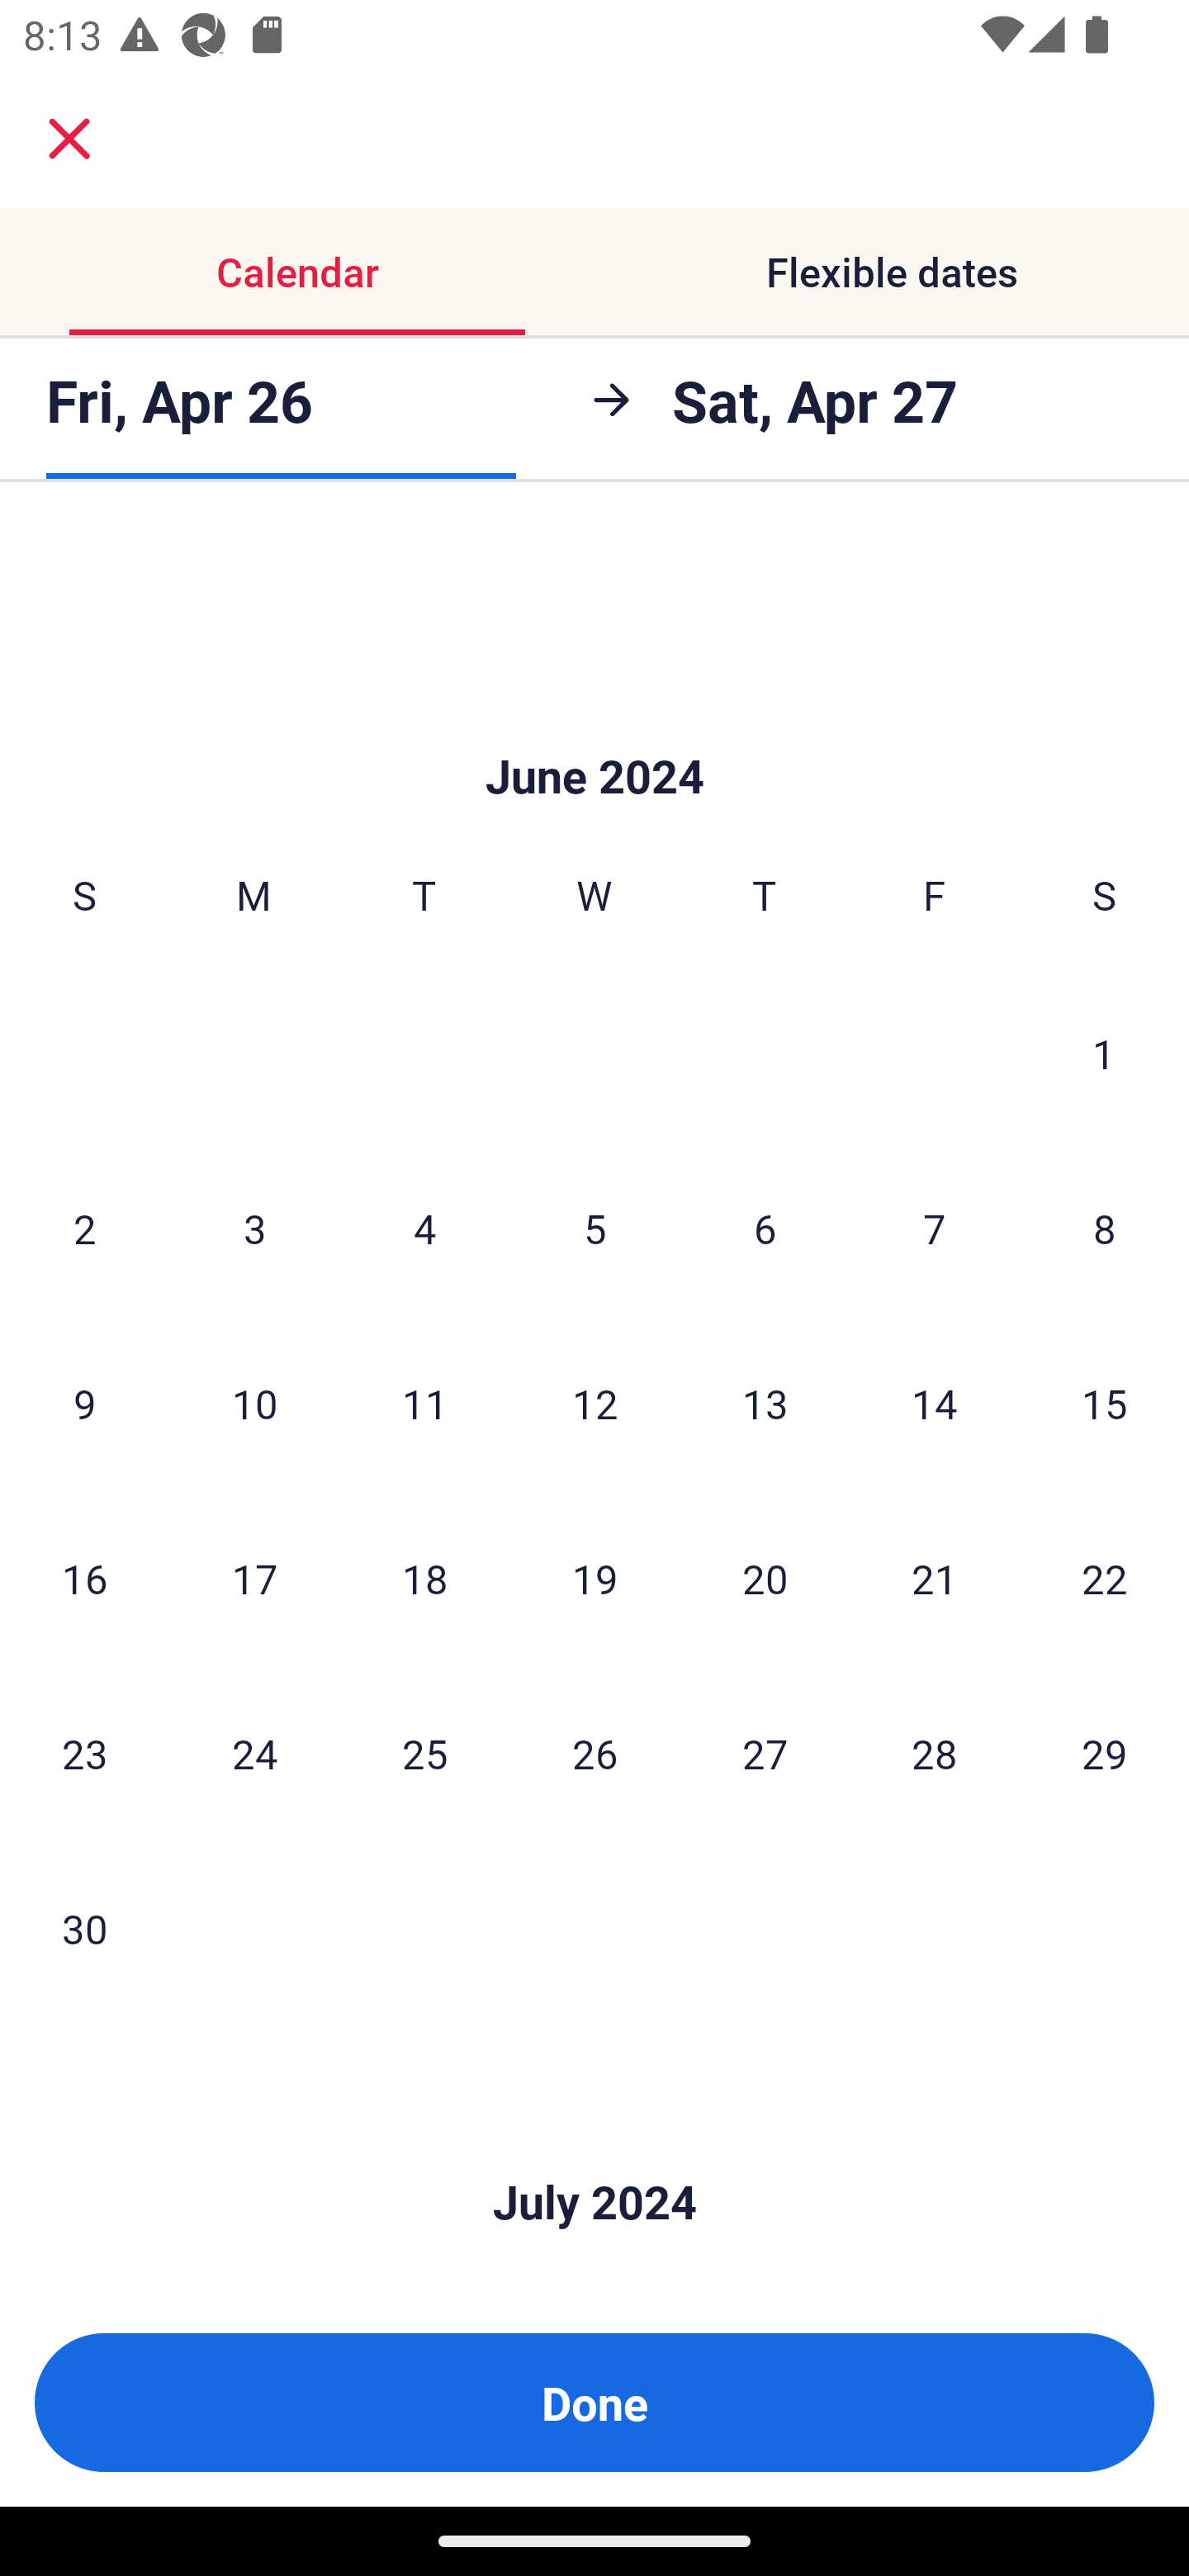 This screenshot has height=2576, width=1189. Describe the element at coordinates (765, 1752) in the screenshot. I see `27 Thursday, June 27, 2024` at that location.